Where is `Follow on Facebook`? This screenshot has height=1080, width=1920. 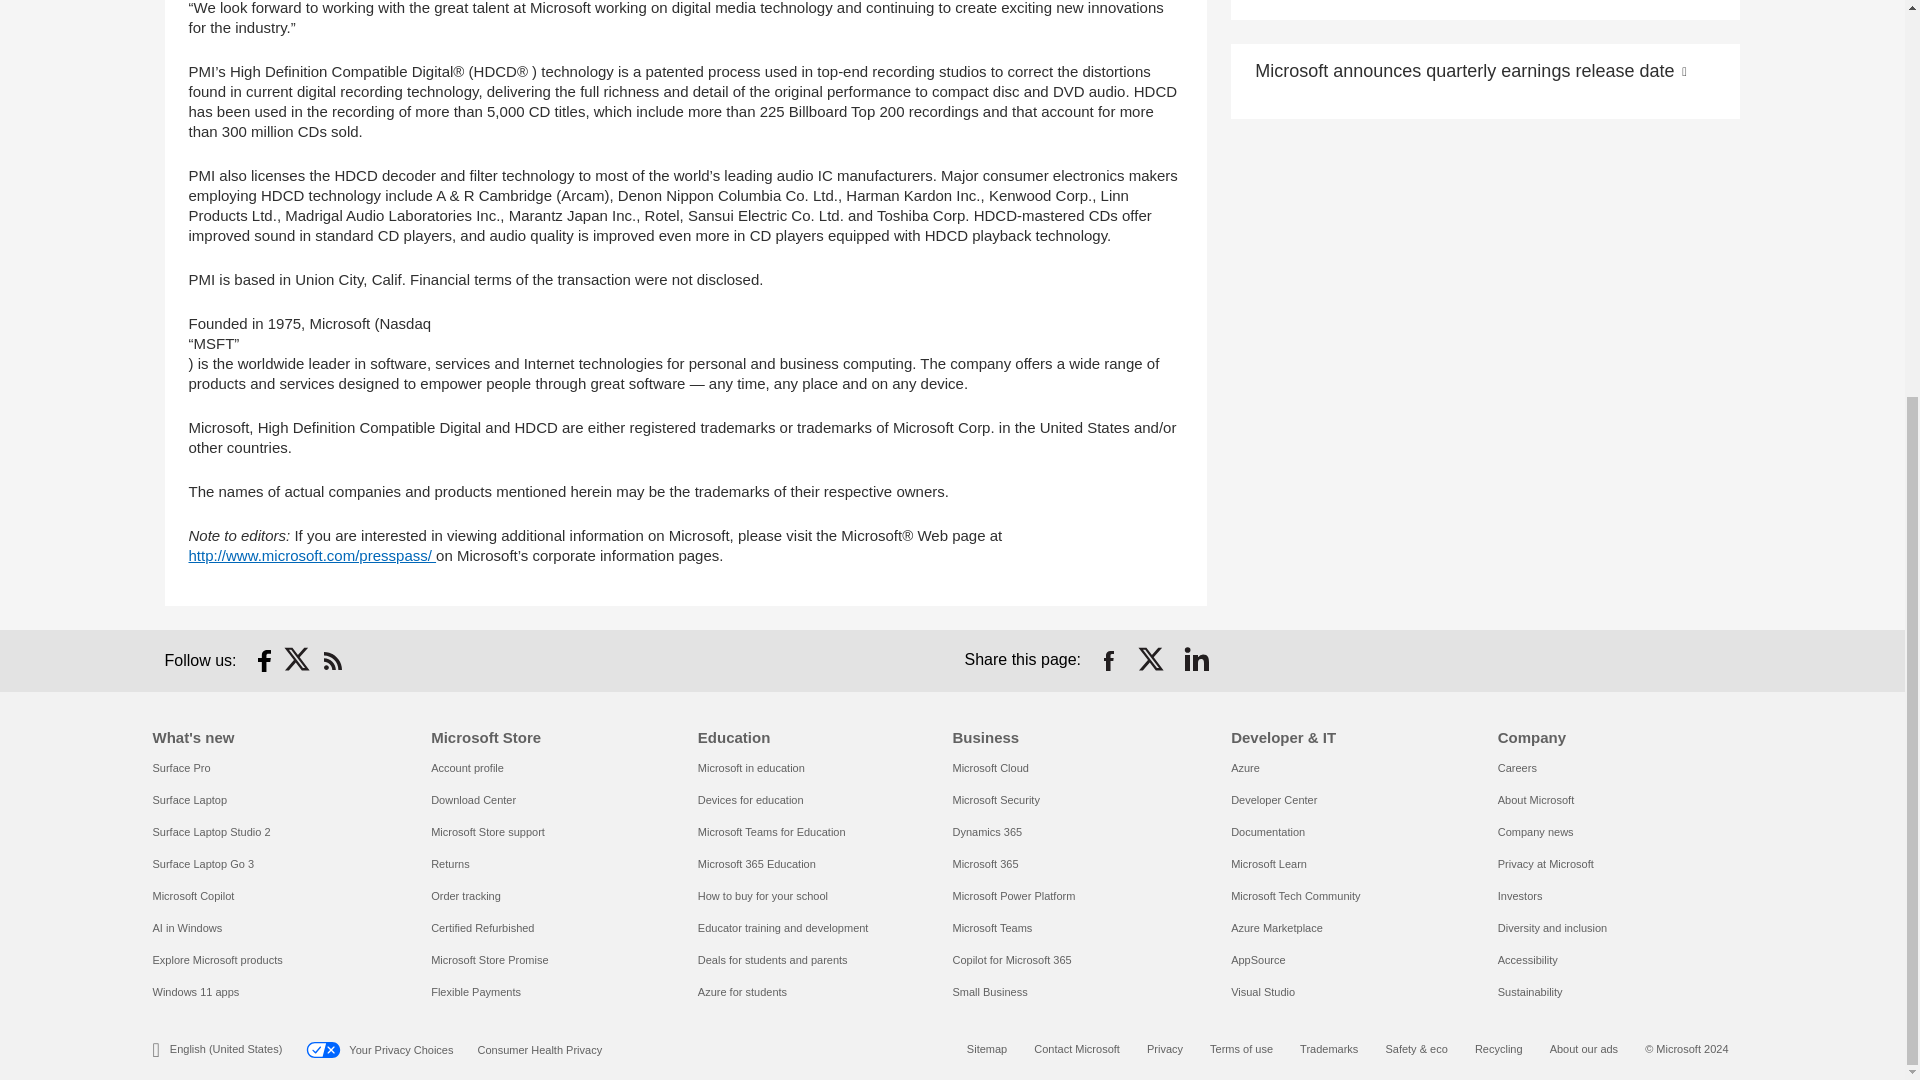
Follow on Facebook is located at coordinates (264, 660).